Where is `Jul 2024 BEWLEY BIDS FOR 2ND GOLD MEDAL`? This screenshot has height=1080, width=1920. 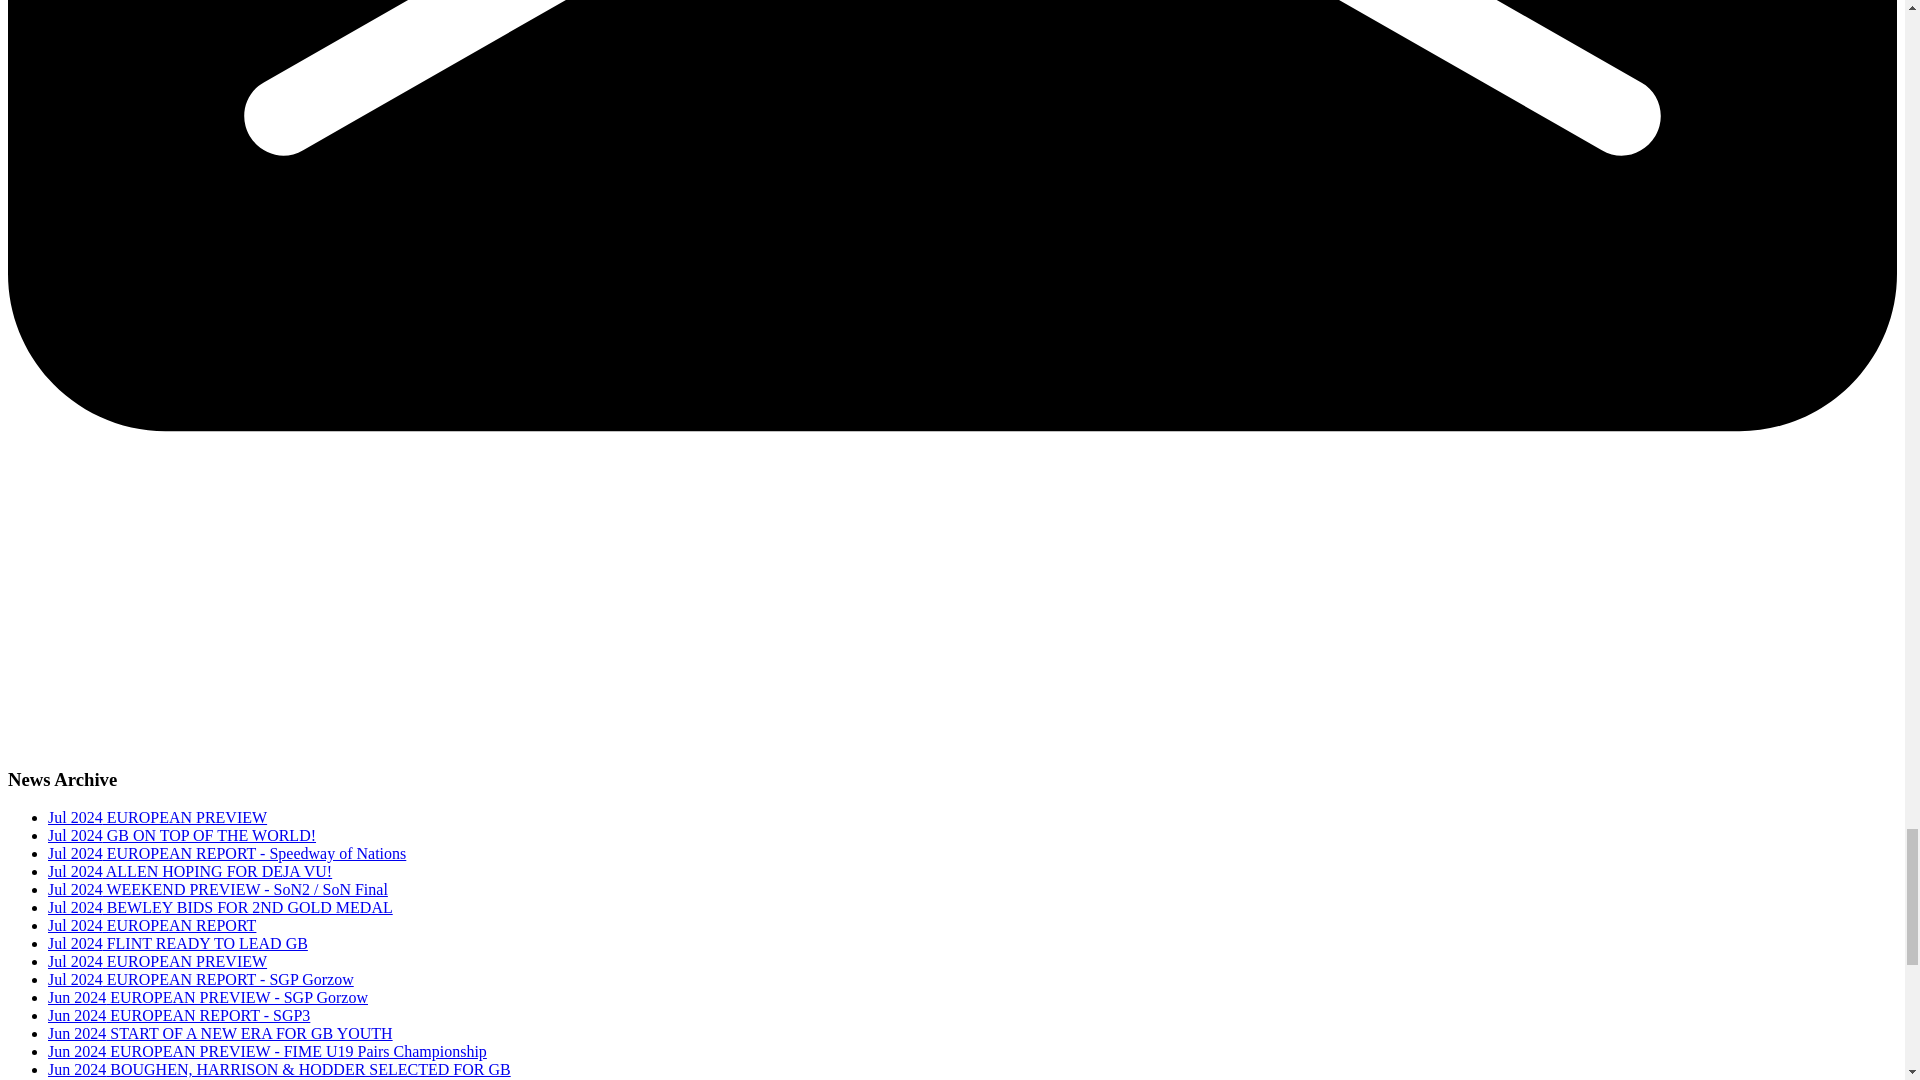 Jul 2024 BEWLEY BIDS FOR 2ND GOLD MEDAL is located at coordinates (220, 906).